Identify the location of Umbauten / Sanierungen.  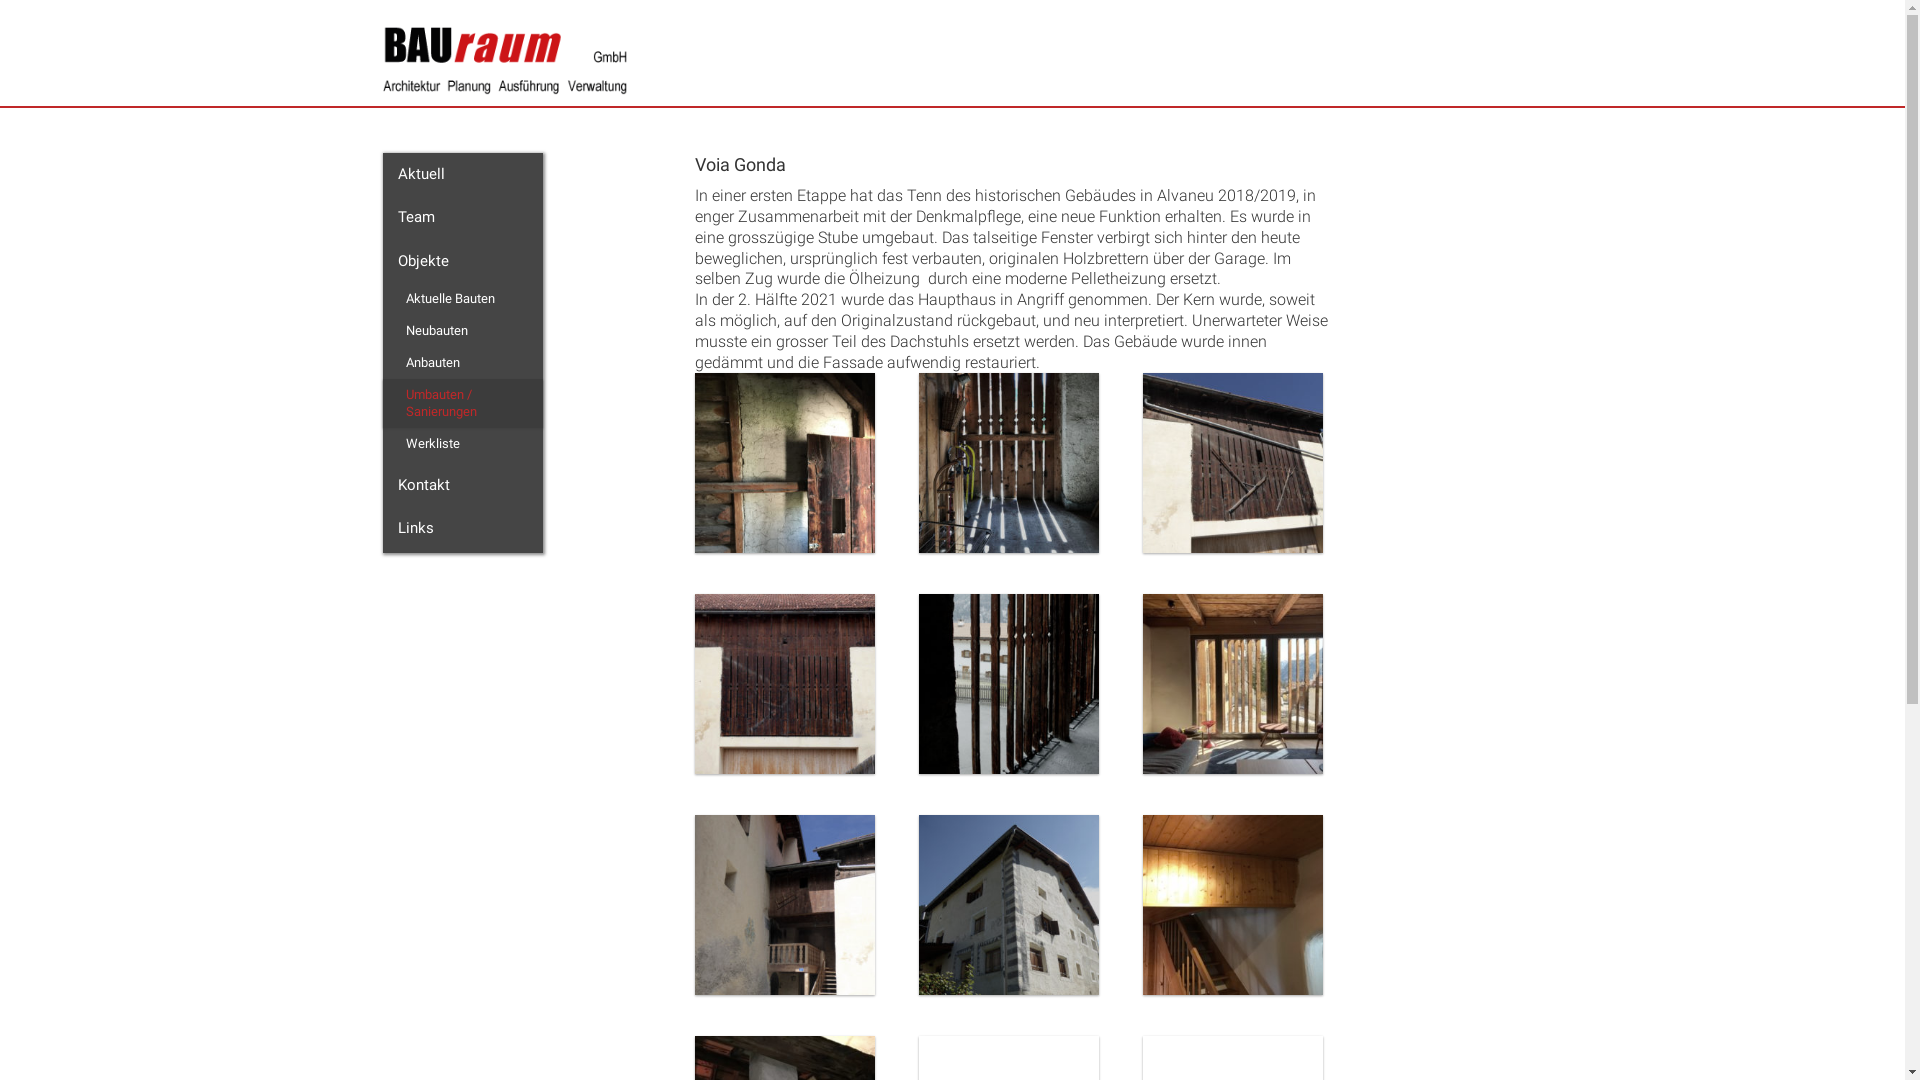
(466, 404).